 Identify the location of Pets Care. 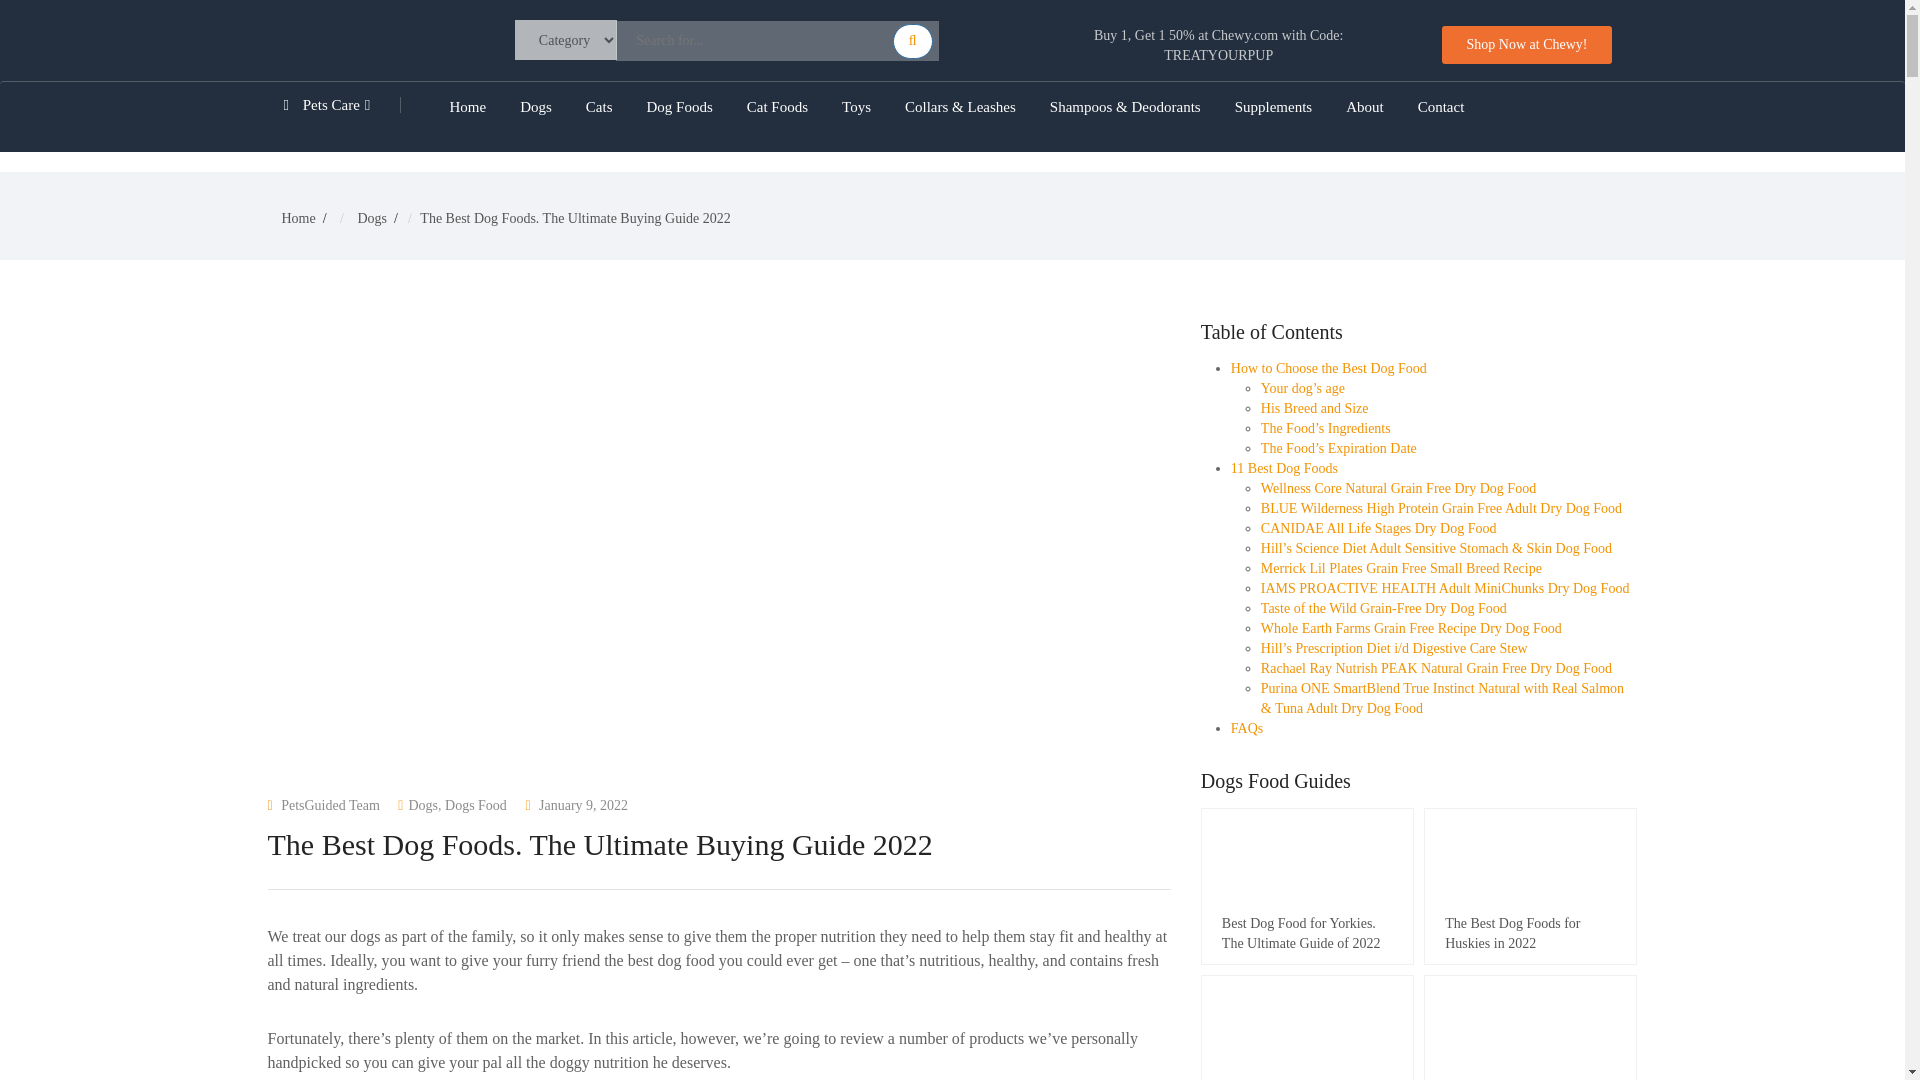
(350, 106).